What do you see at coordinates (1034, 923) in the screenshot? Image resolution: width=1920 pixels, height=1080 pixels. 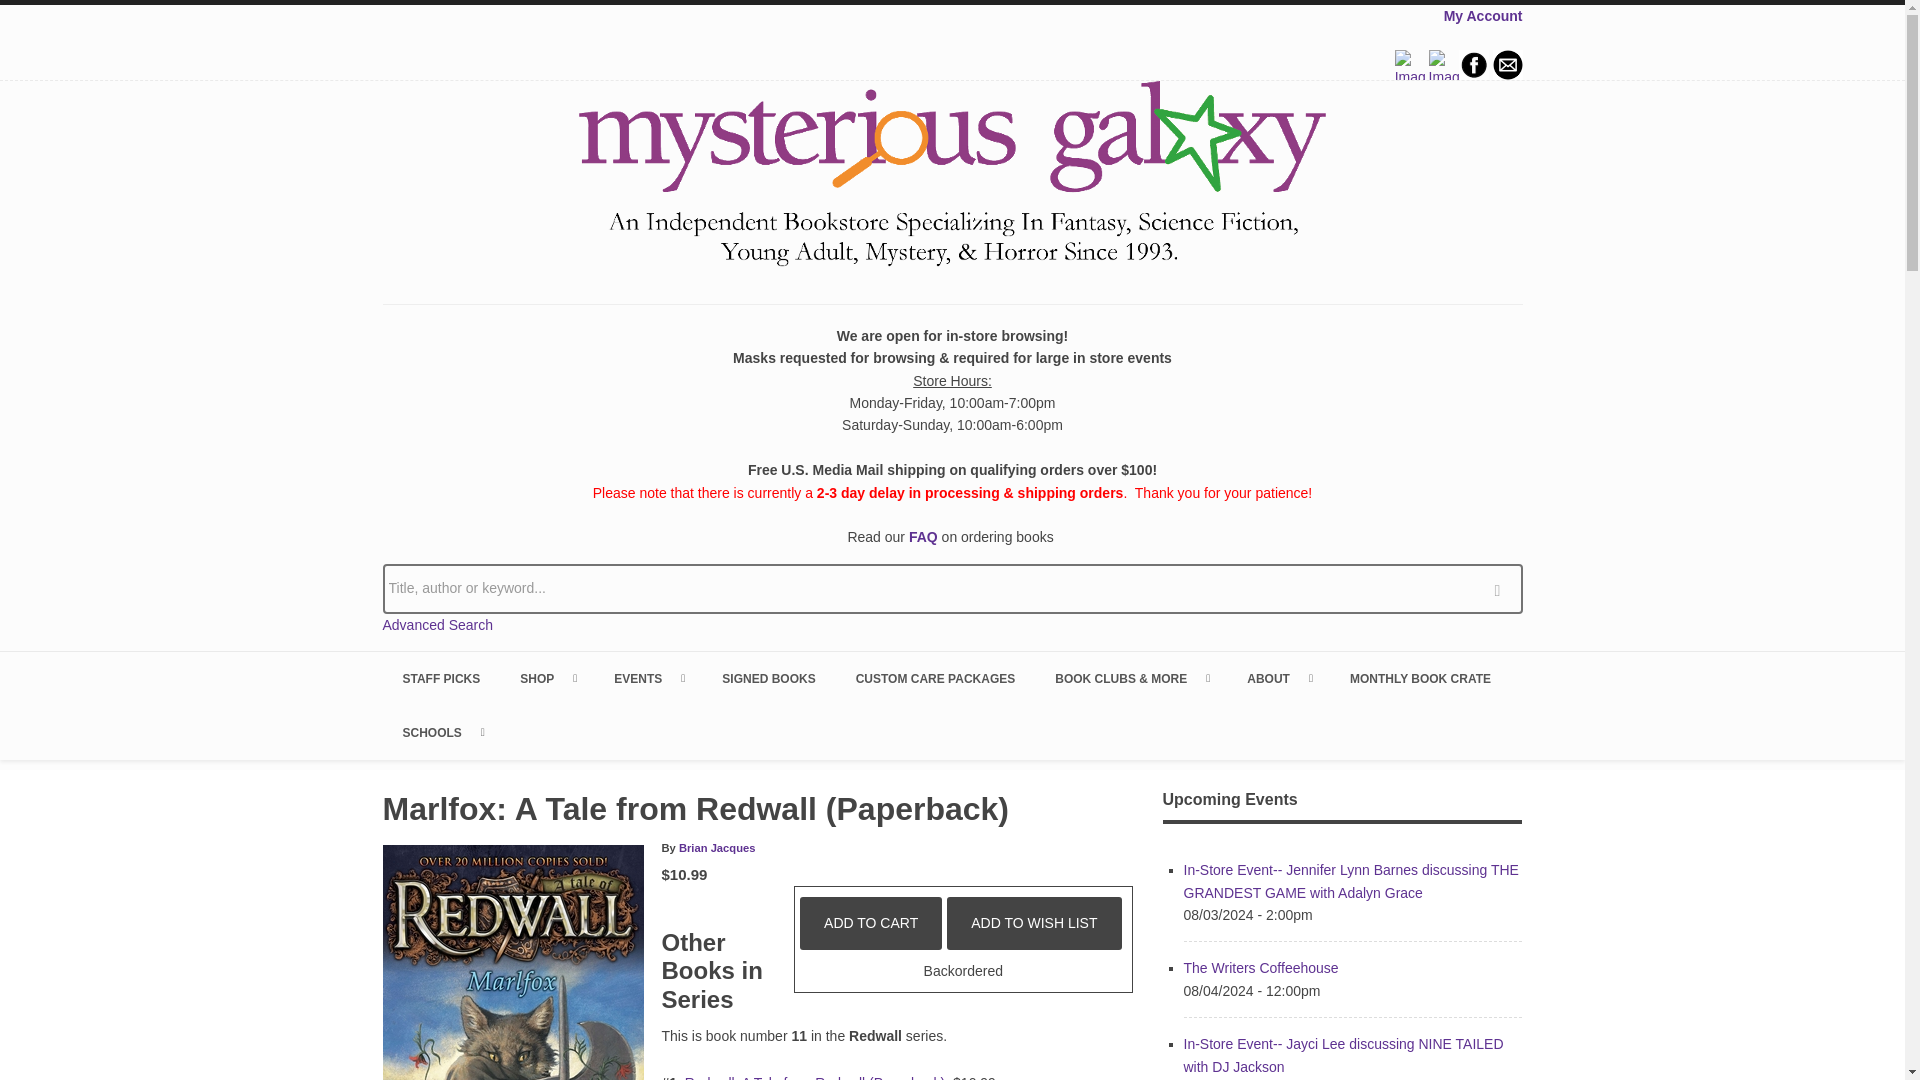 I see `Add to Wish List` at bounding box center [1034, 923].